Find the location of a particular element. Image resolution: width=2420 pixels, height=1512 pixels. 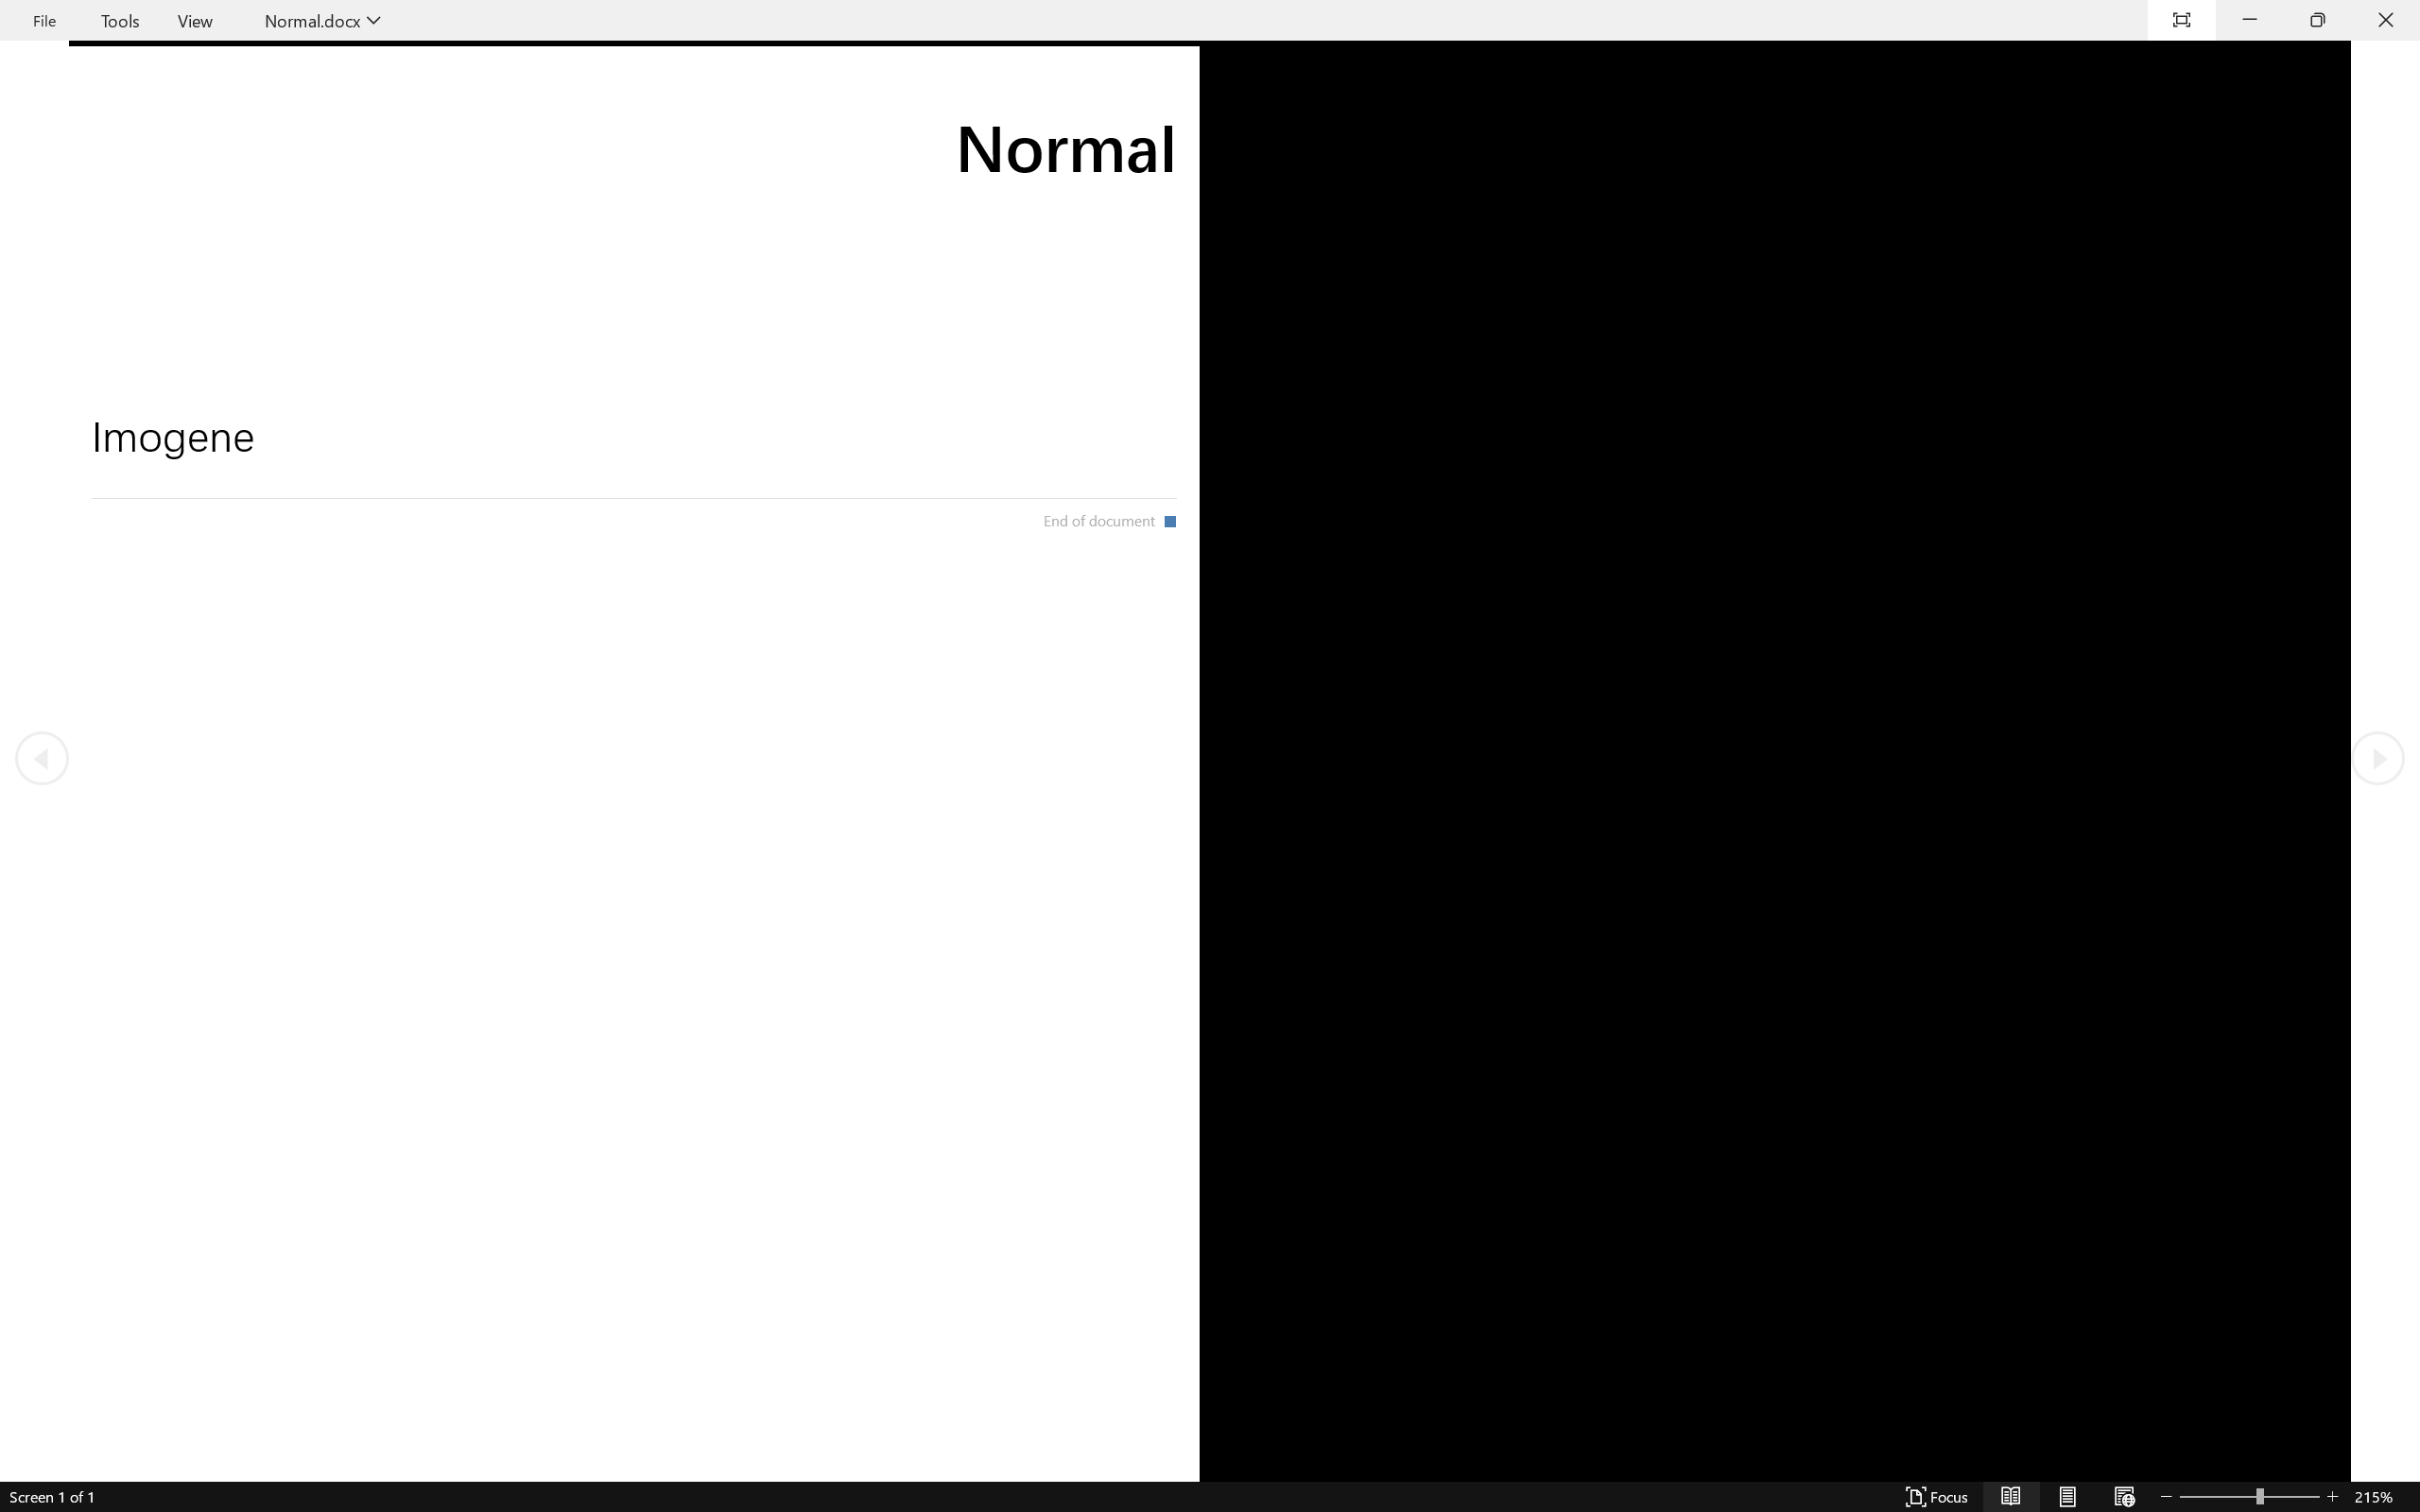

Arrow: Right is located at coordinates (979, 106).